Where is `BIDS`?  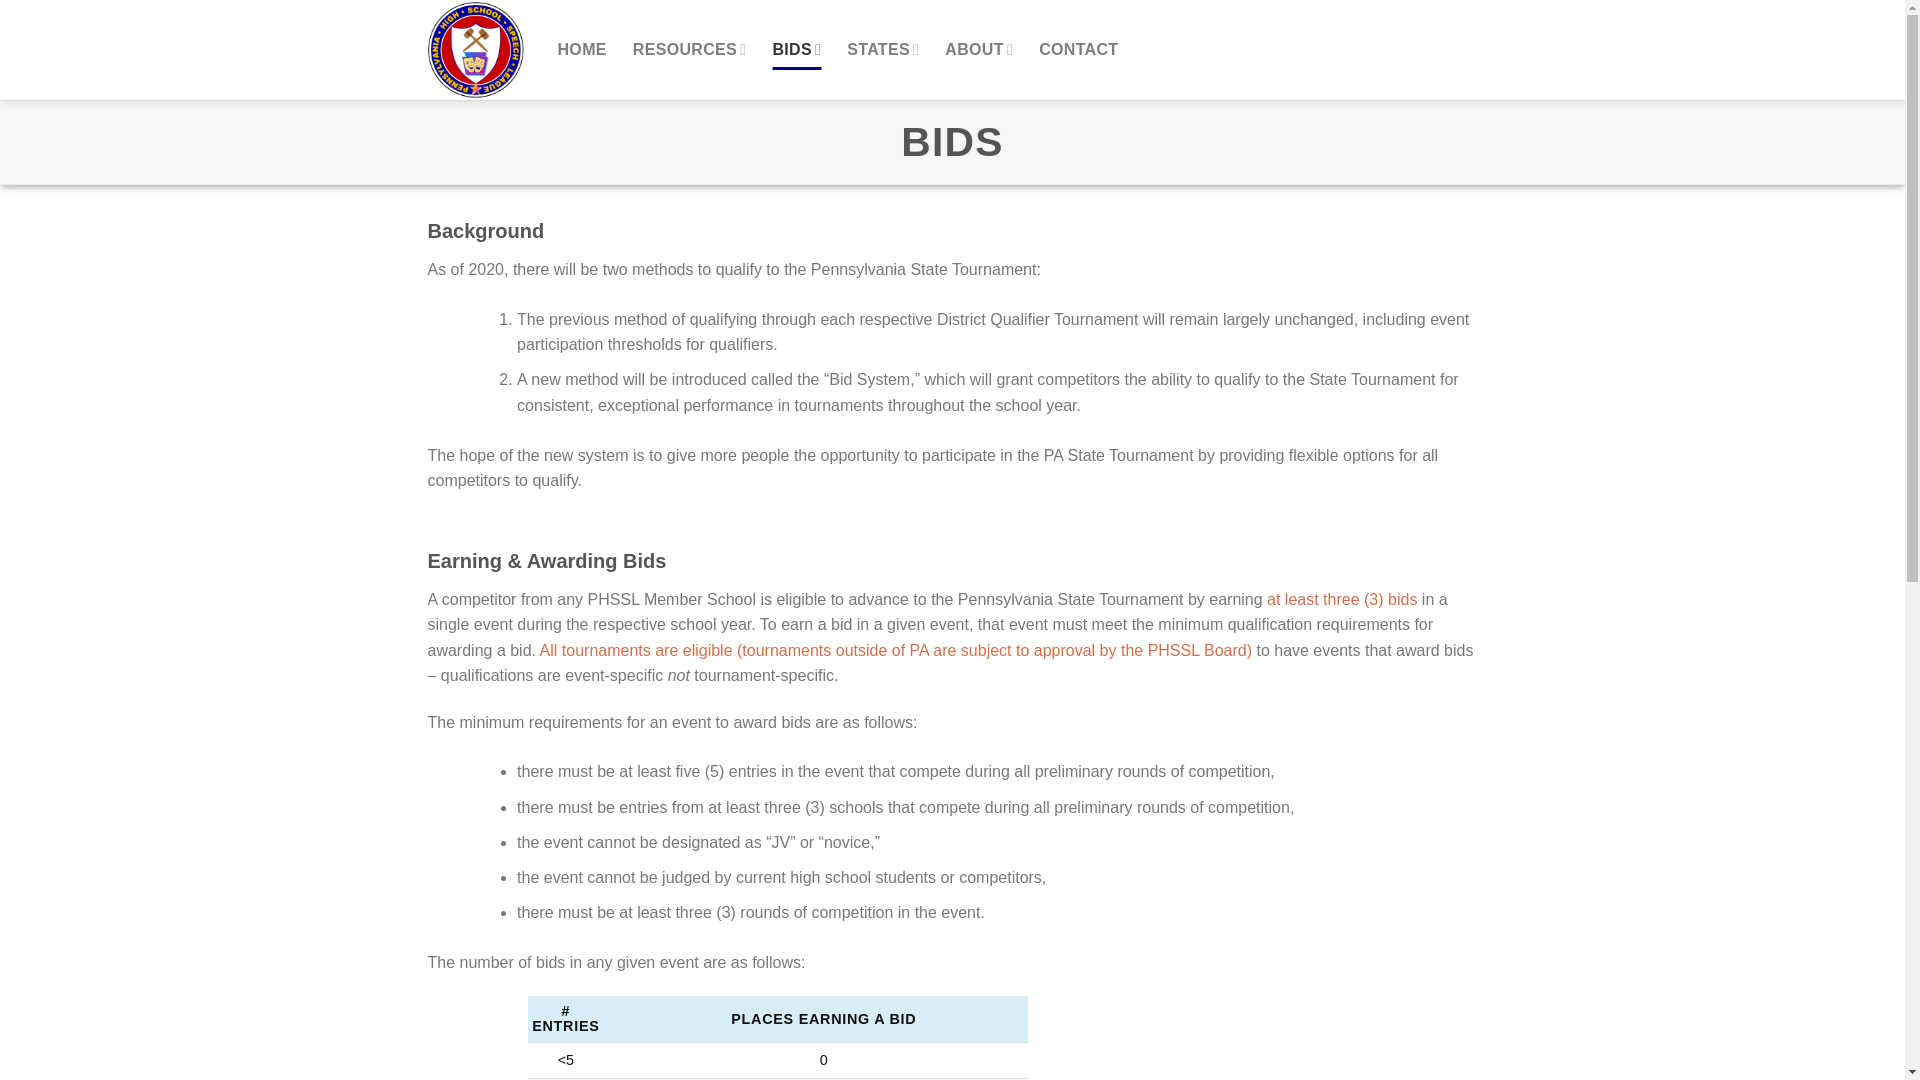 BIDS is located at coordinates (796, 50).